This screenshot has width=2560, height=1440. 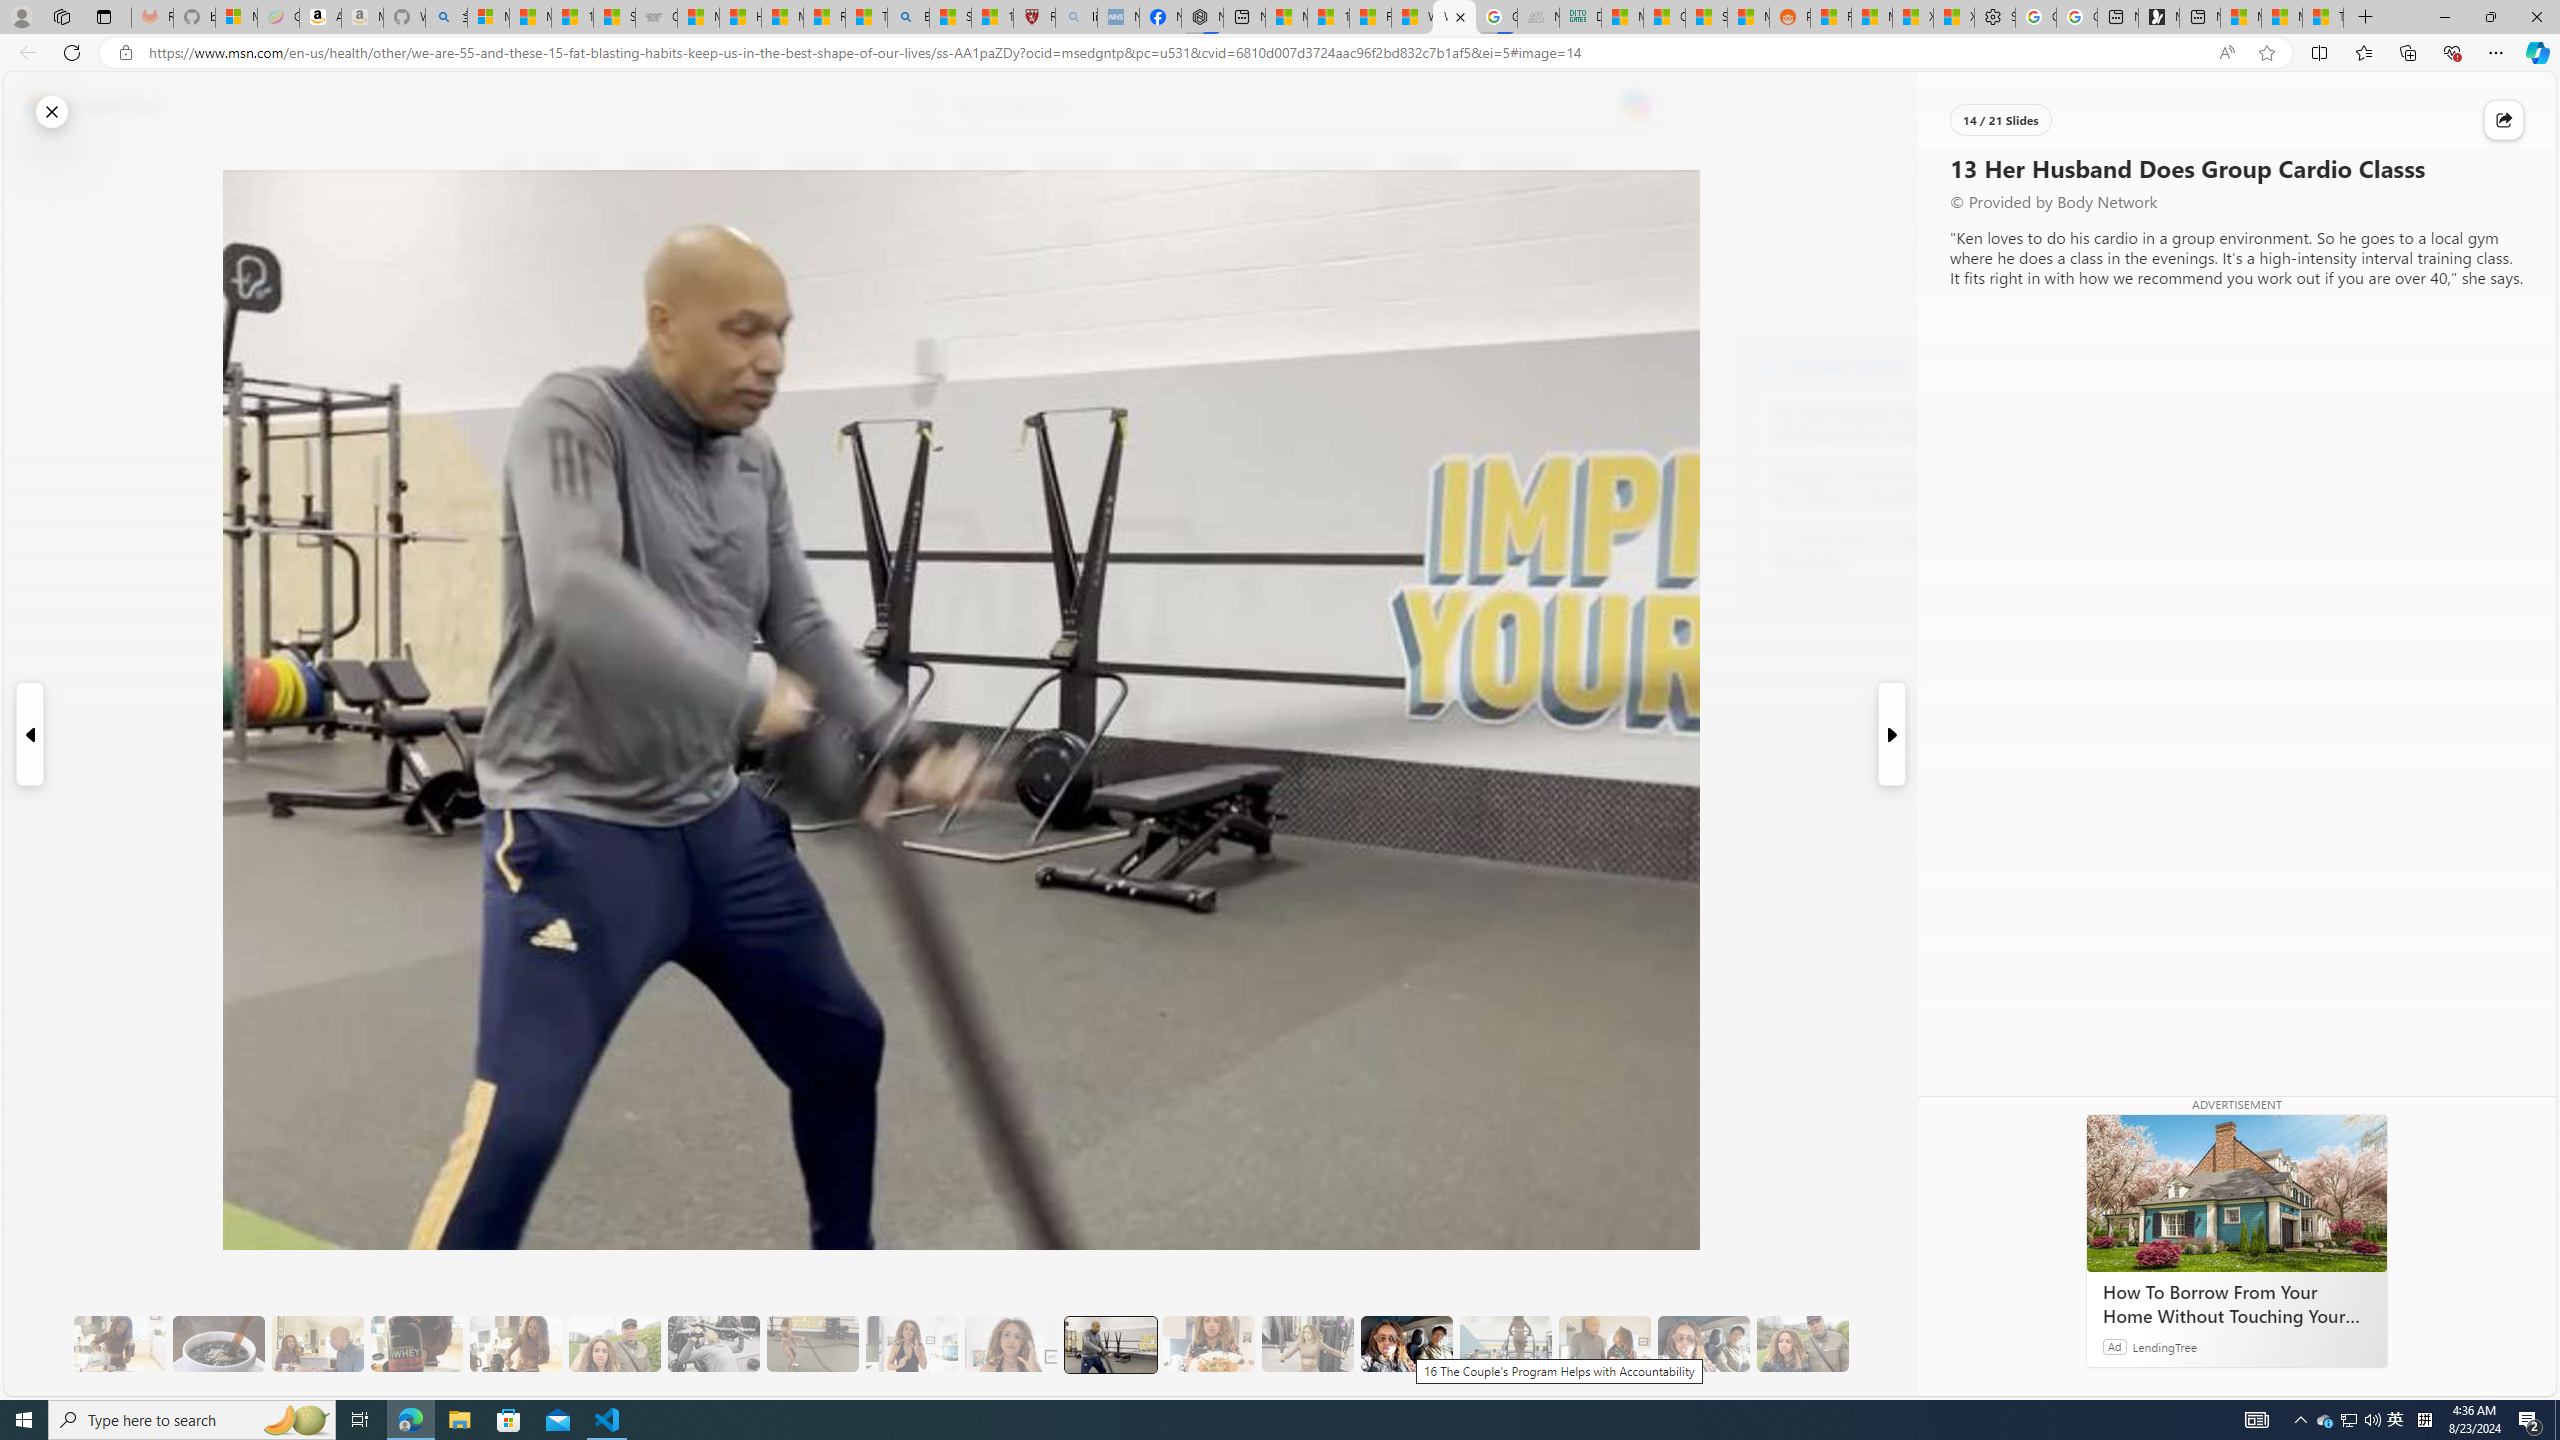 I want to click on 19 It Also Simplifies Thiings, so click(x=1704, y=1344).